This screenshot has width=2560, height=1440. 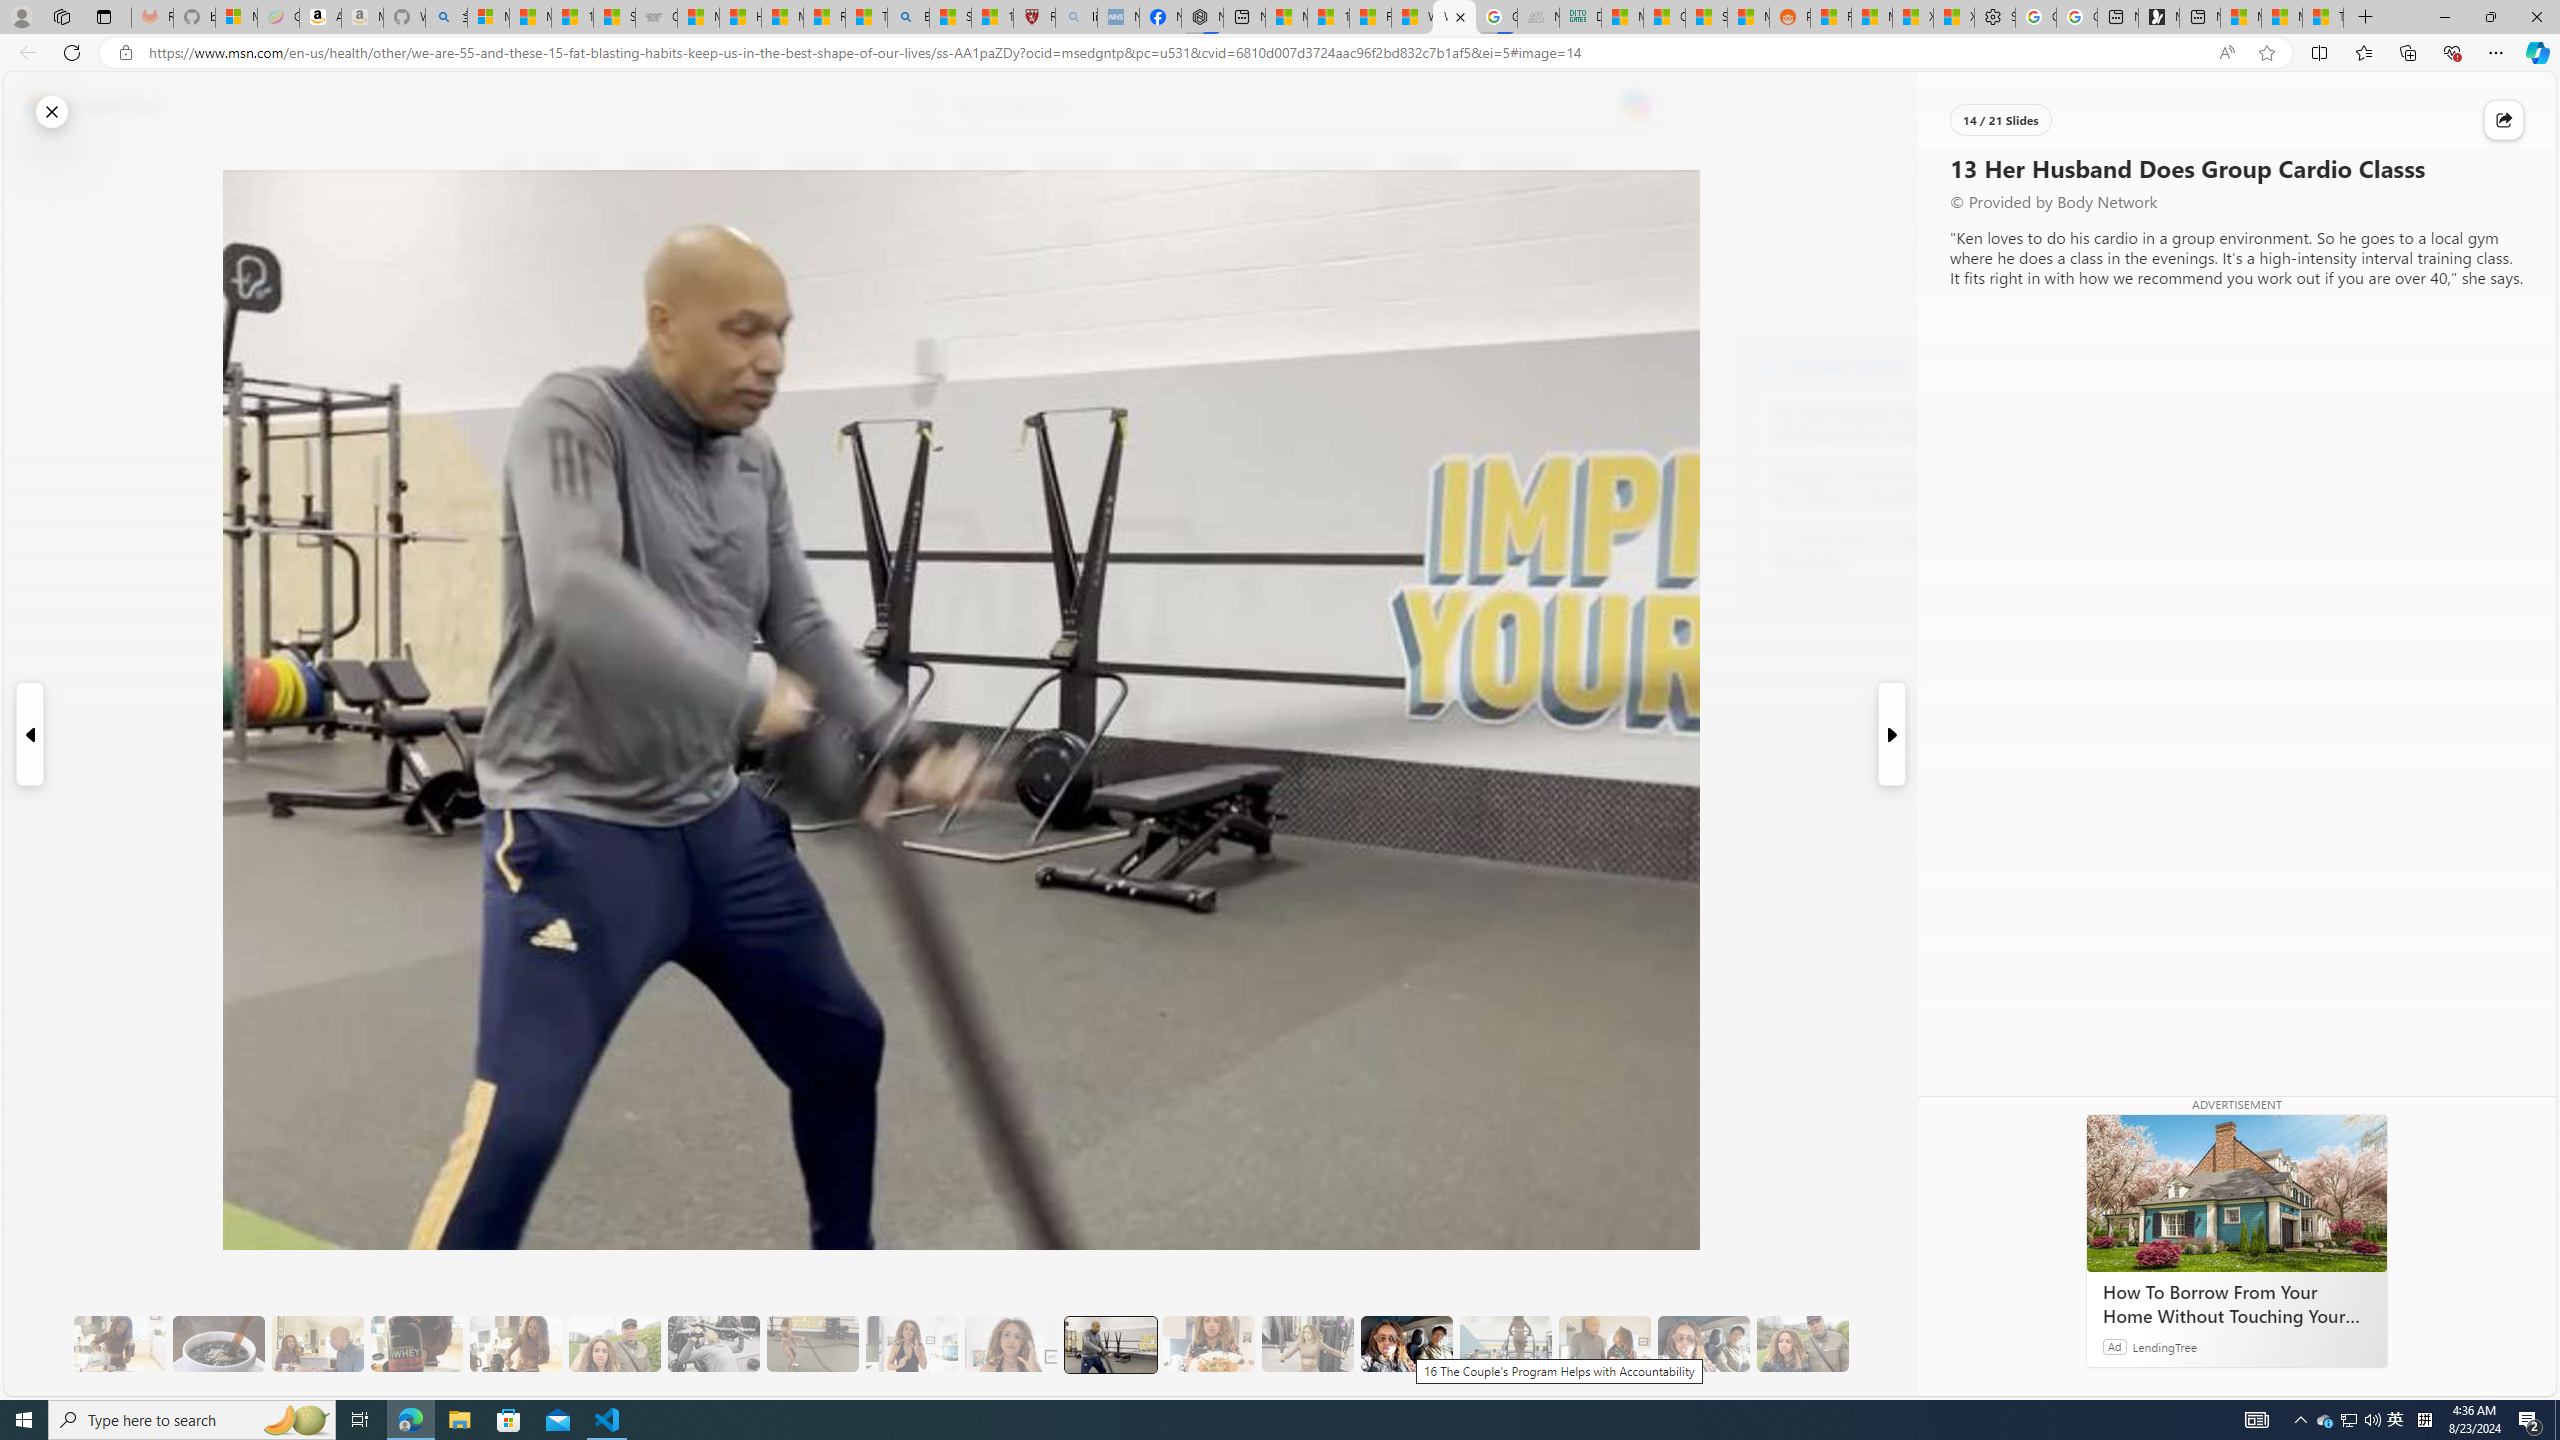 I want to click on 19 It Also Simplifies Thiings, so click(x=1704, y=1344).